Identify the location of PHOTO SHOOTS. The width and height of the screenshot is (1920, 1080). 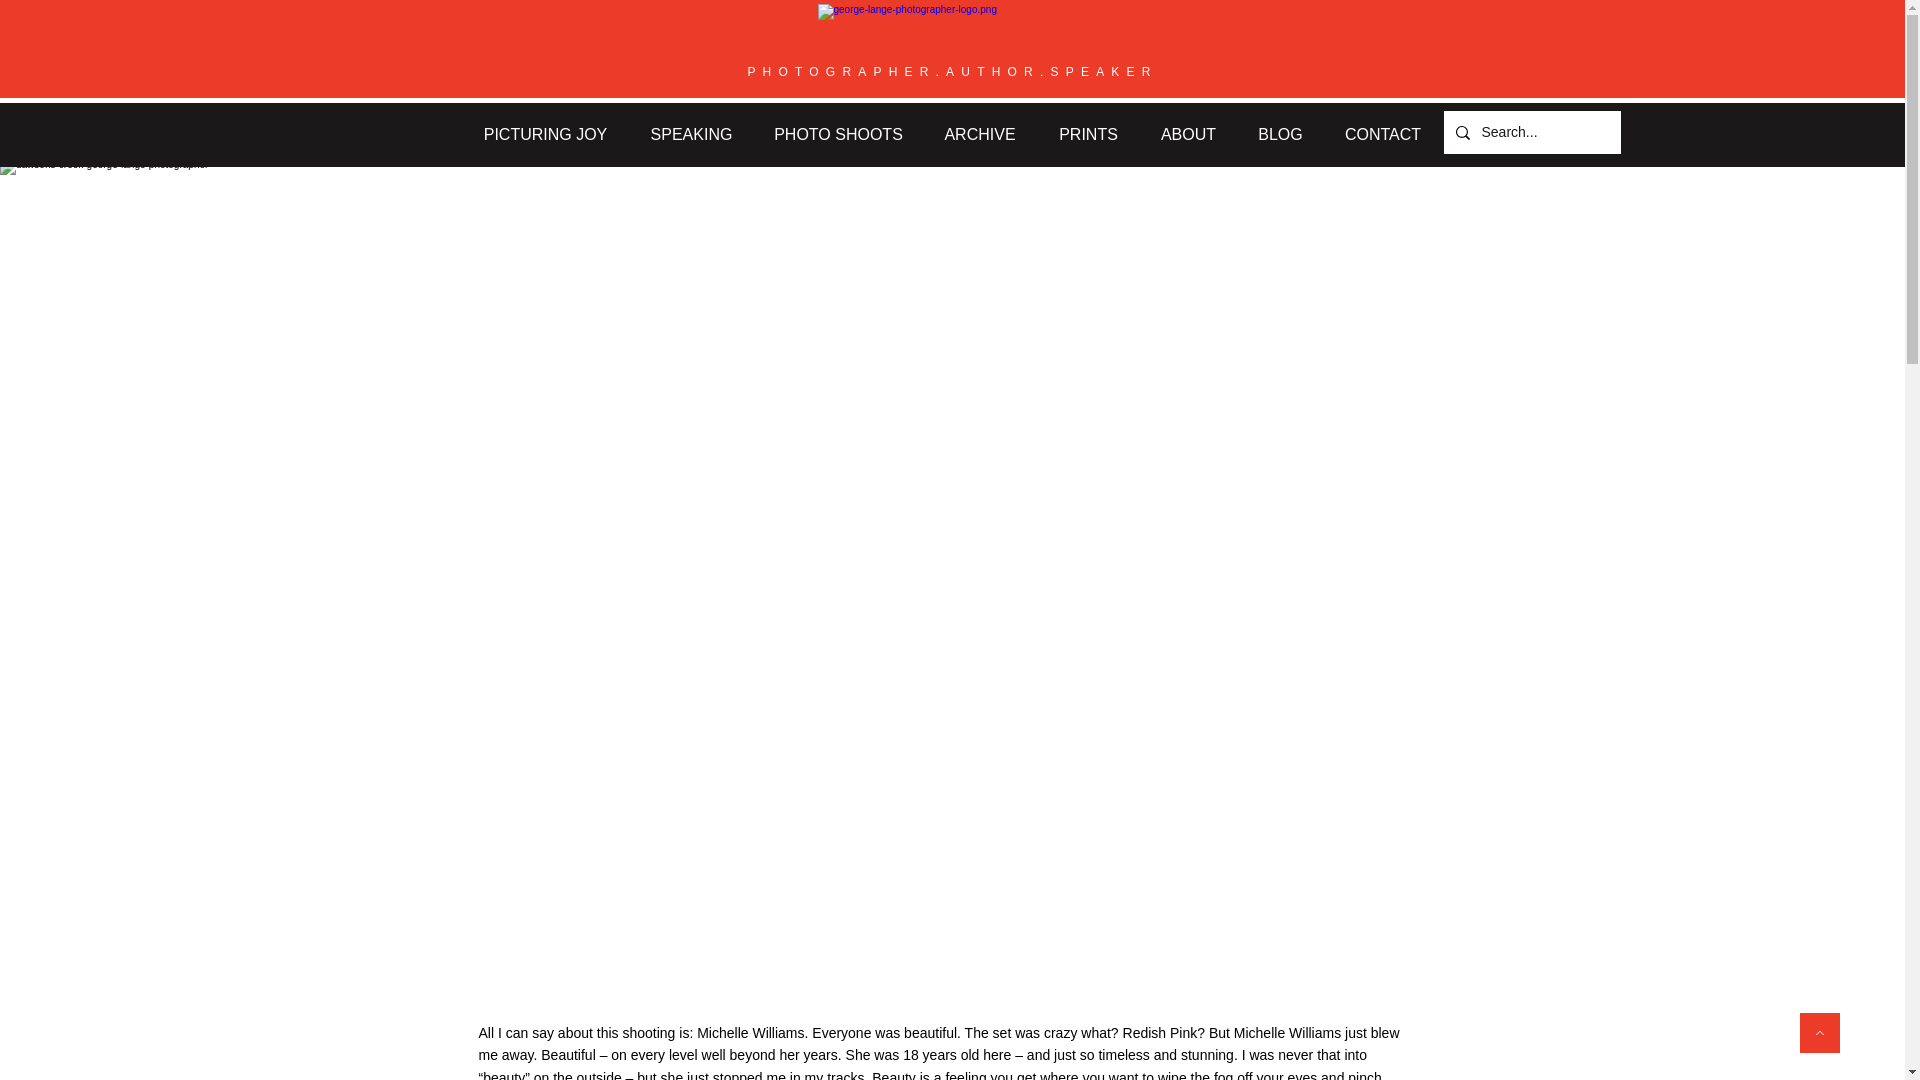
(838, 134).